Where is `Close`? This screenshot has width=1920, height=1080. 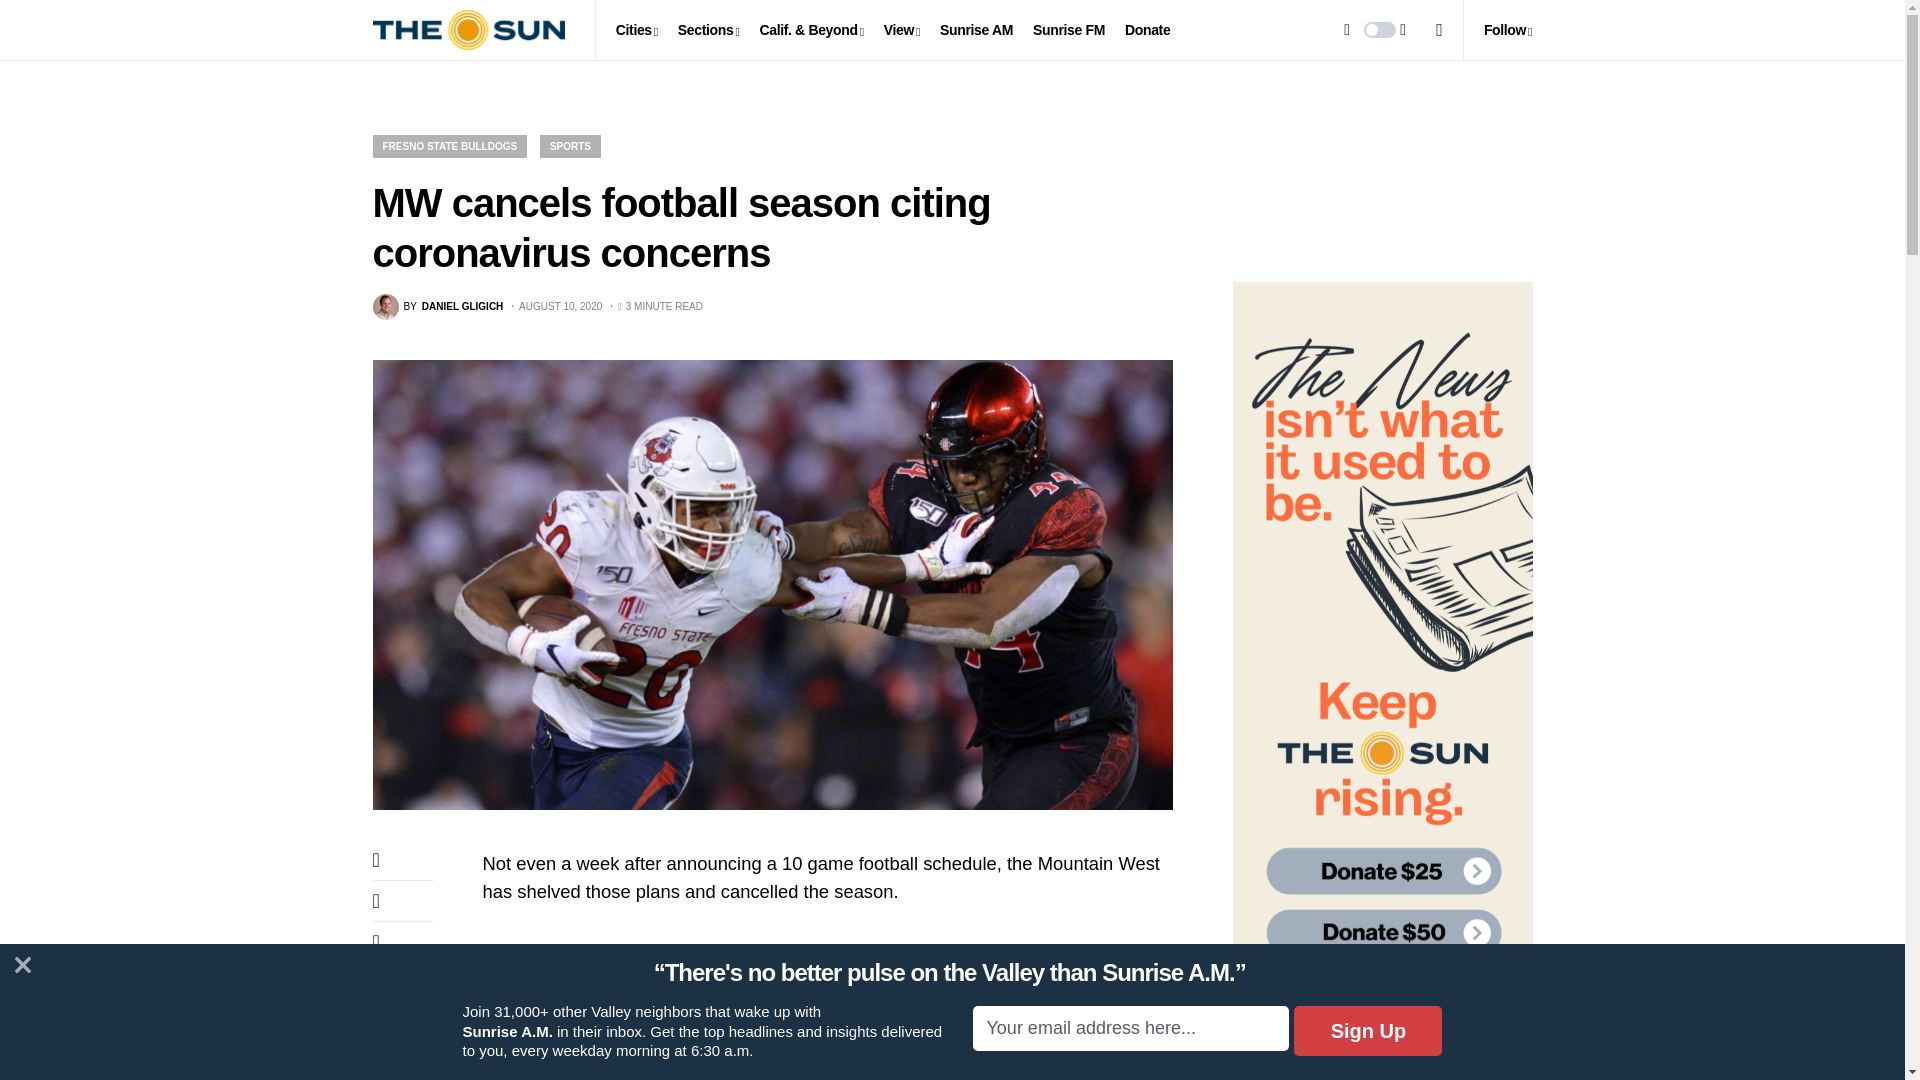
Close is located at coordinates (22, 964).